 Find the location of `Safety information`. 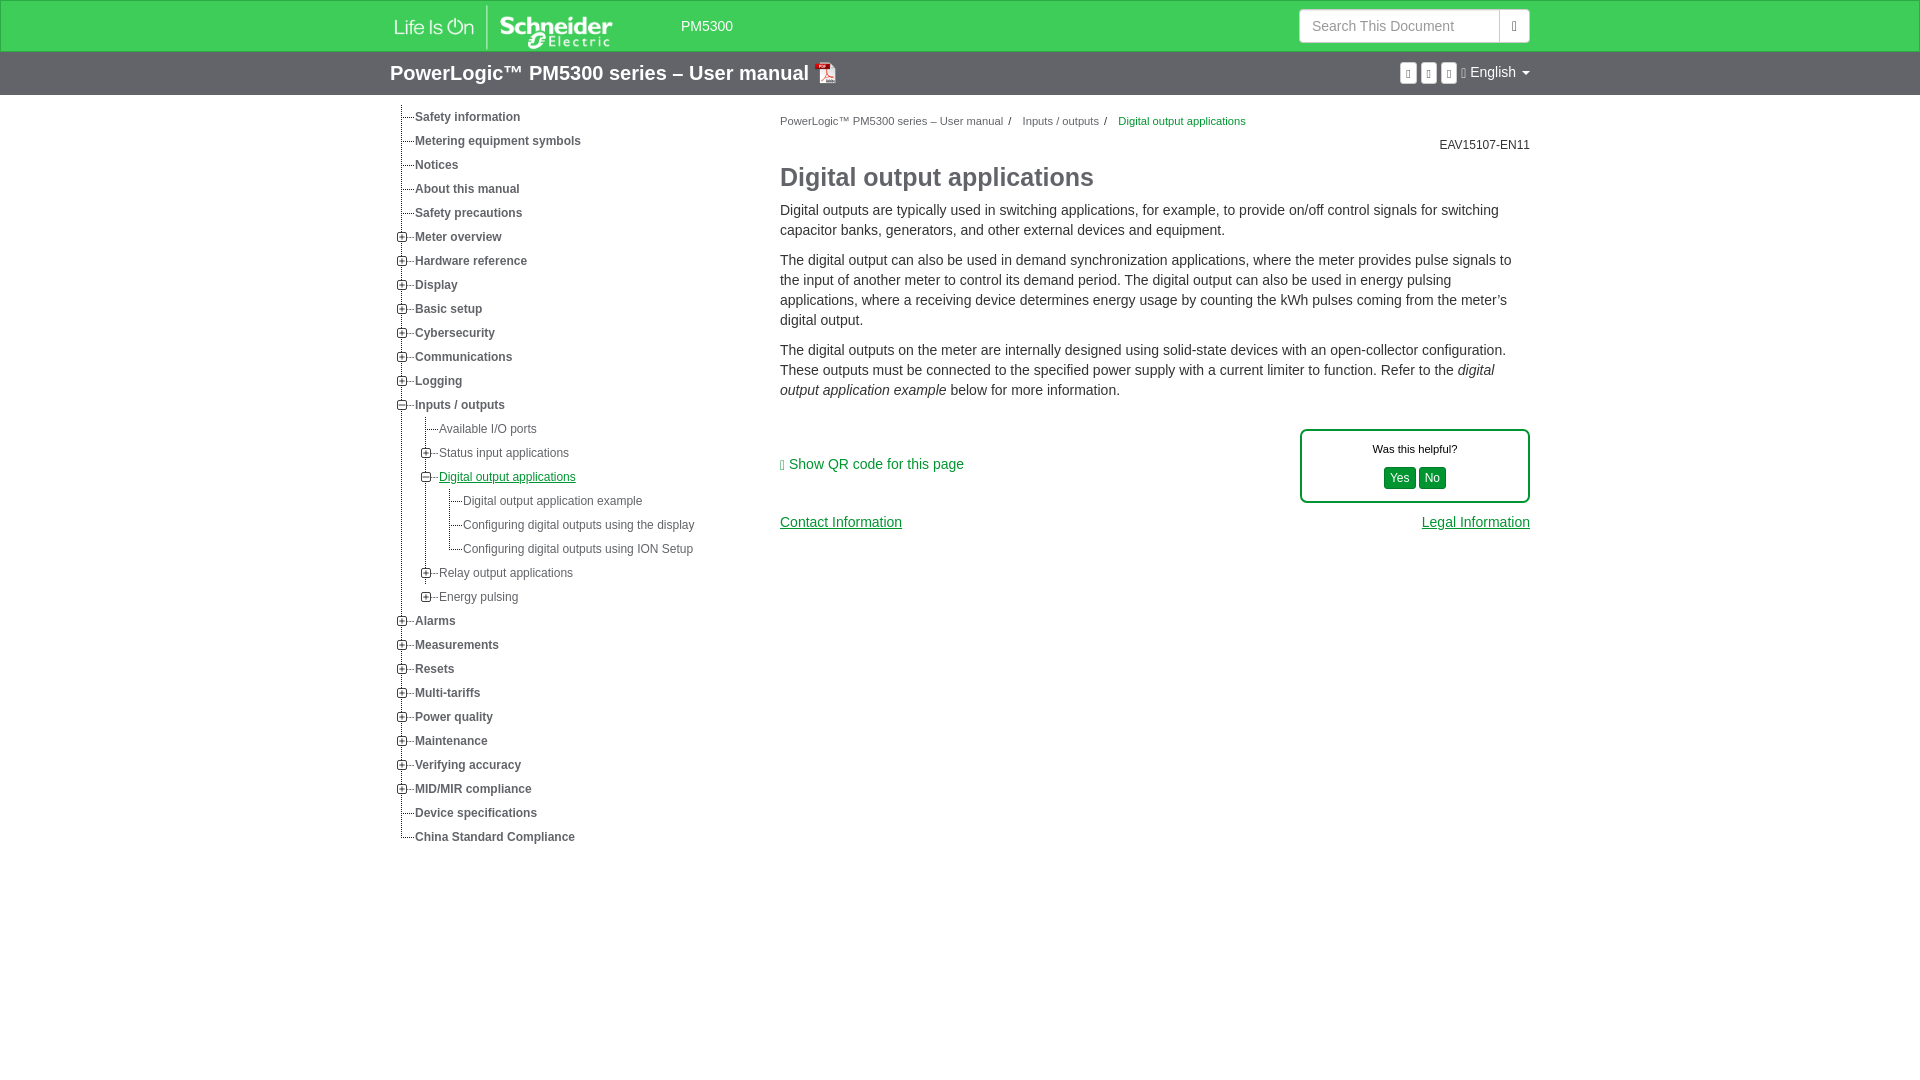

Safety information is located at coordinates (469, 116).